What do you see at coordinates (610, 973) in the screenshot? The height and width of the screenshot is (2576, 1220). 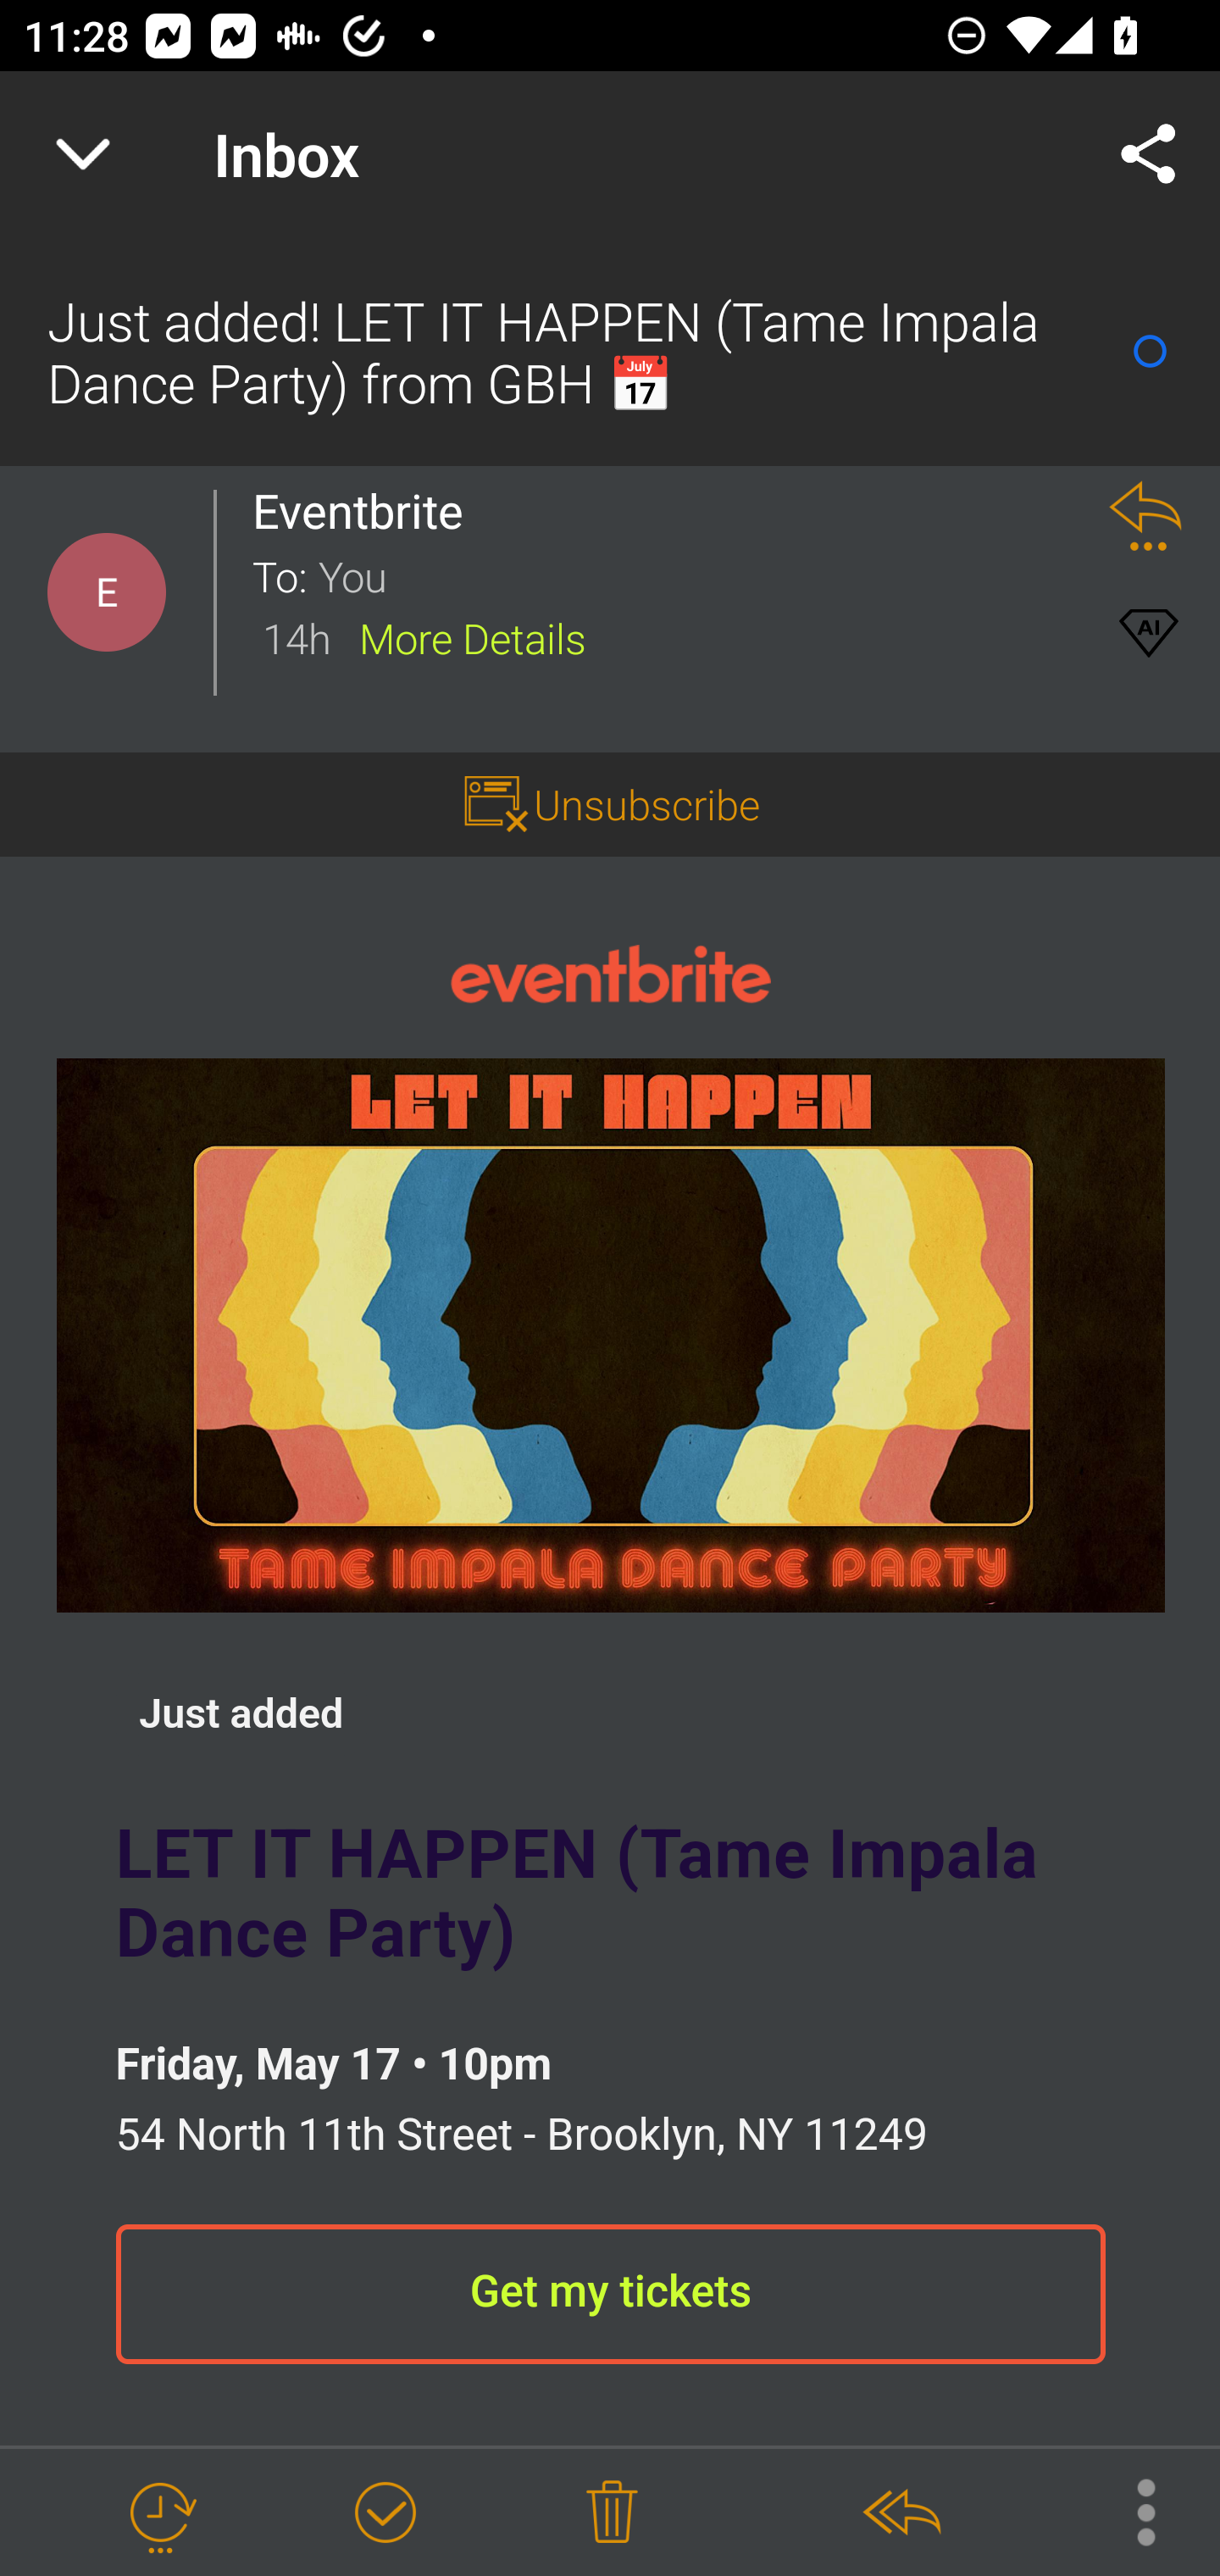 I see `Eventbrite` at bounding box center [610, 973].